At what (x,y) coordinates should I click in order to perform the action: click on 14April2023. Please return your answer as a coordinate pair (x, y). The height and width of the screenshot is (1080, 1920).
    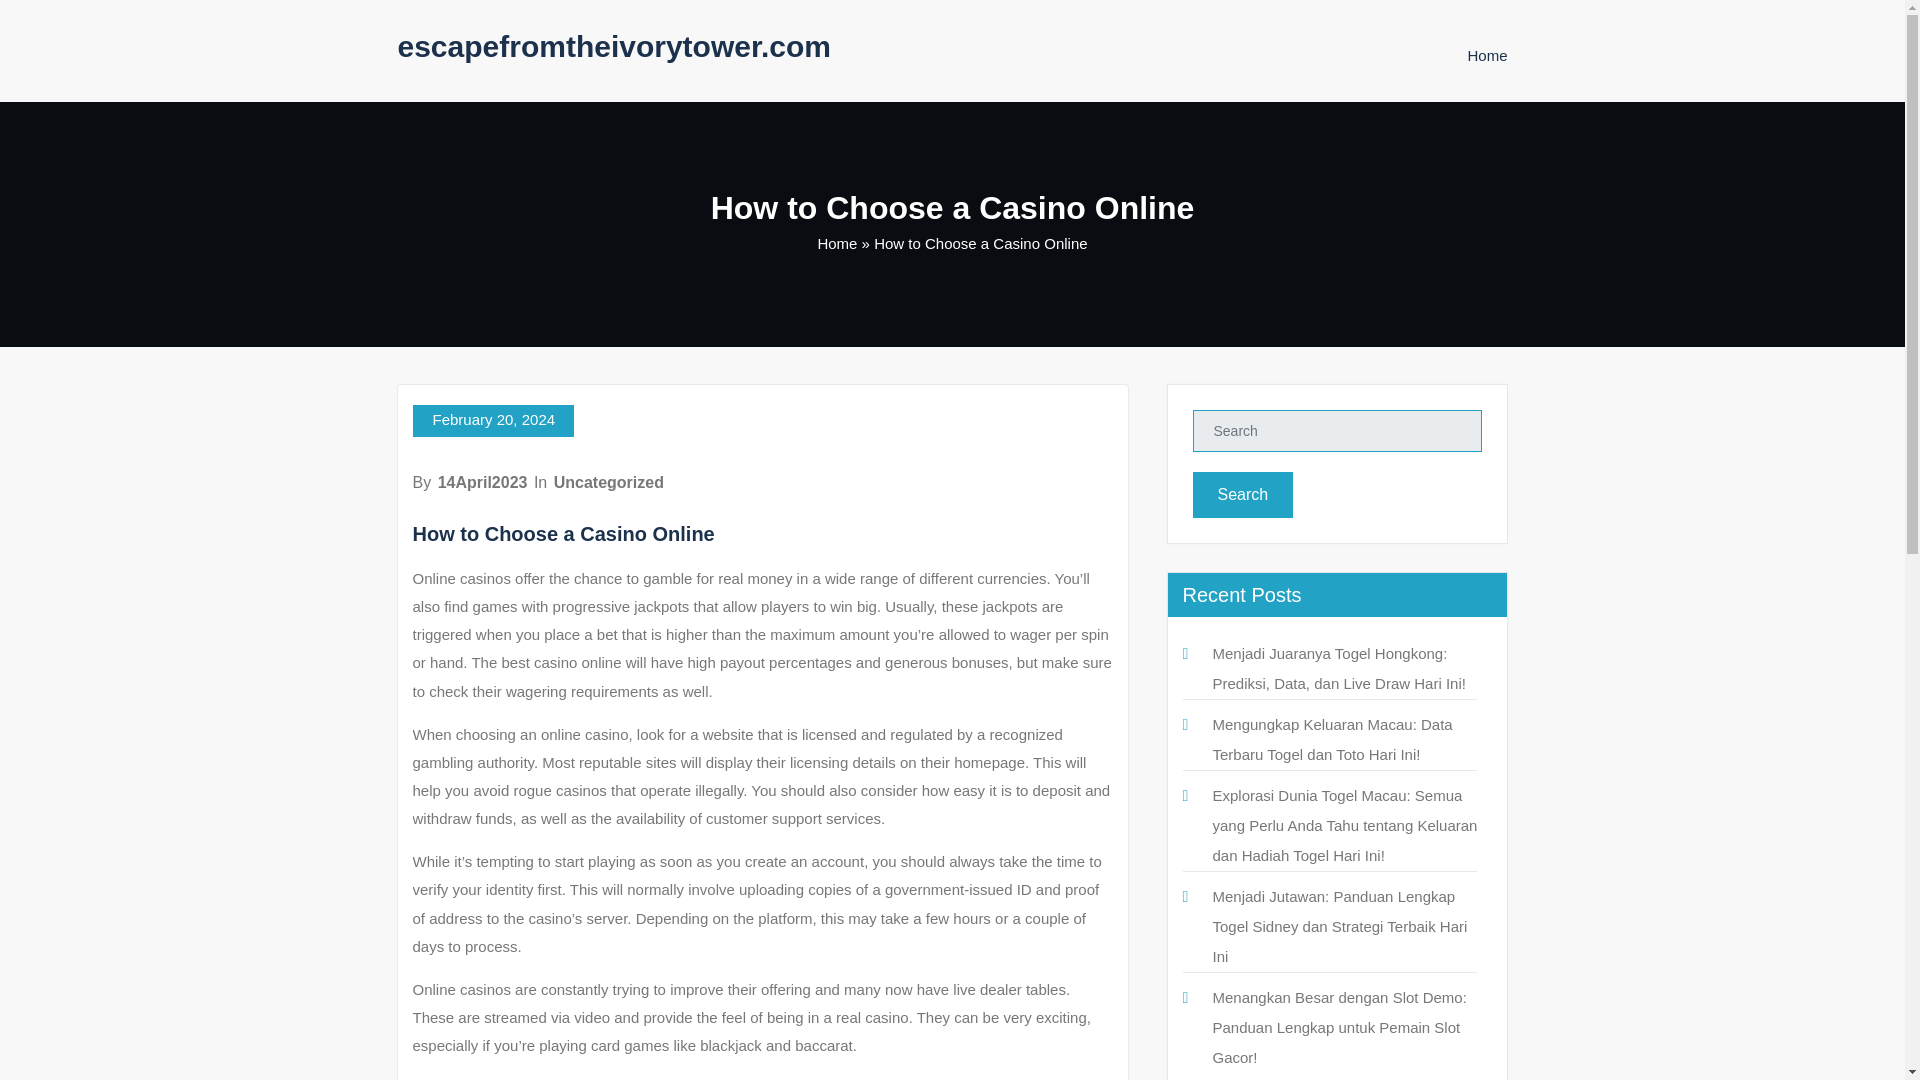
    Looking at the image, I should click on (482, 482).